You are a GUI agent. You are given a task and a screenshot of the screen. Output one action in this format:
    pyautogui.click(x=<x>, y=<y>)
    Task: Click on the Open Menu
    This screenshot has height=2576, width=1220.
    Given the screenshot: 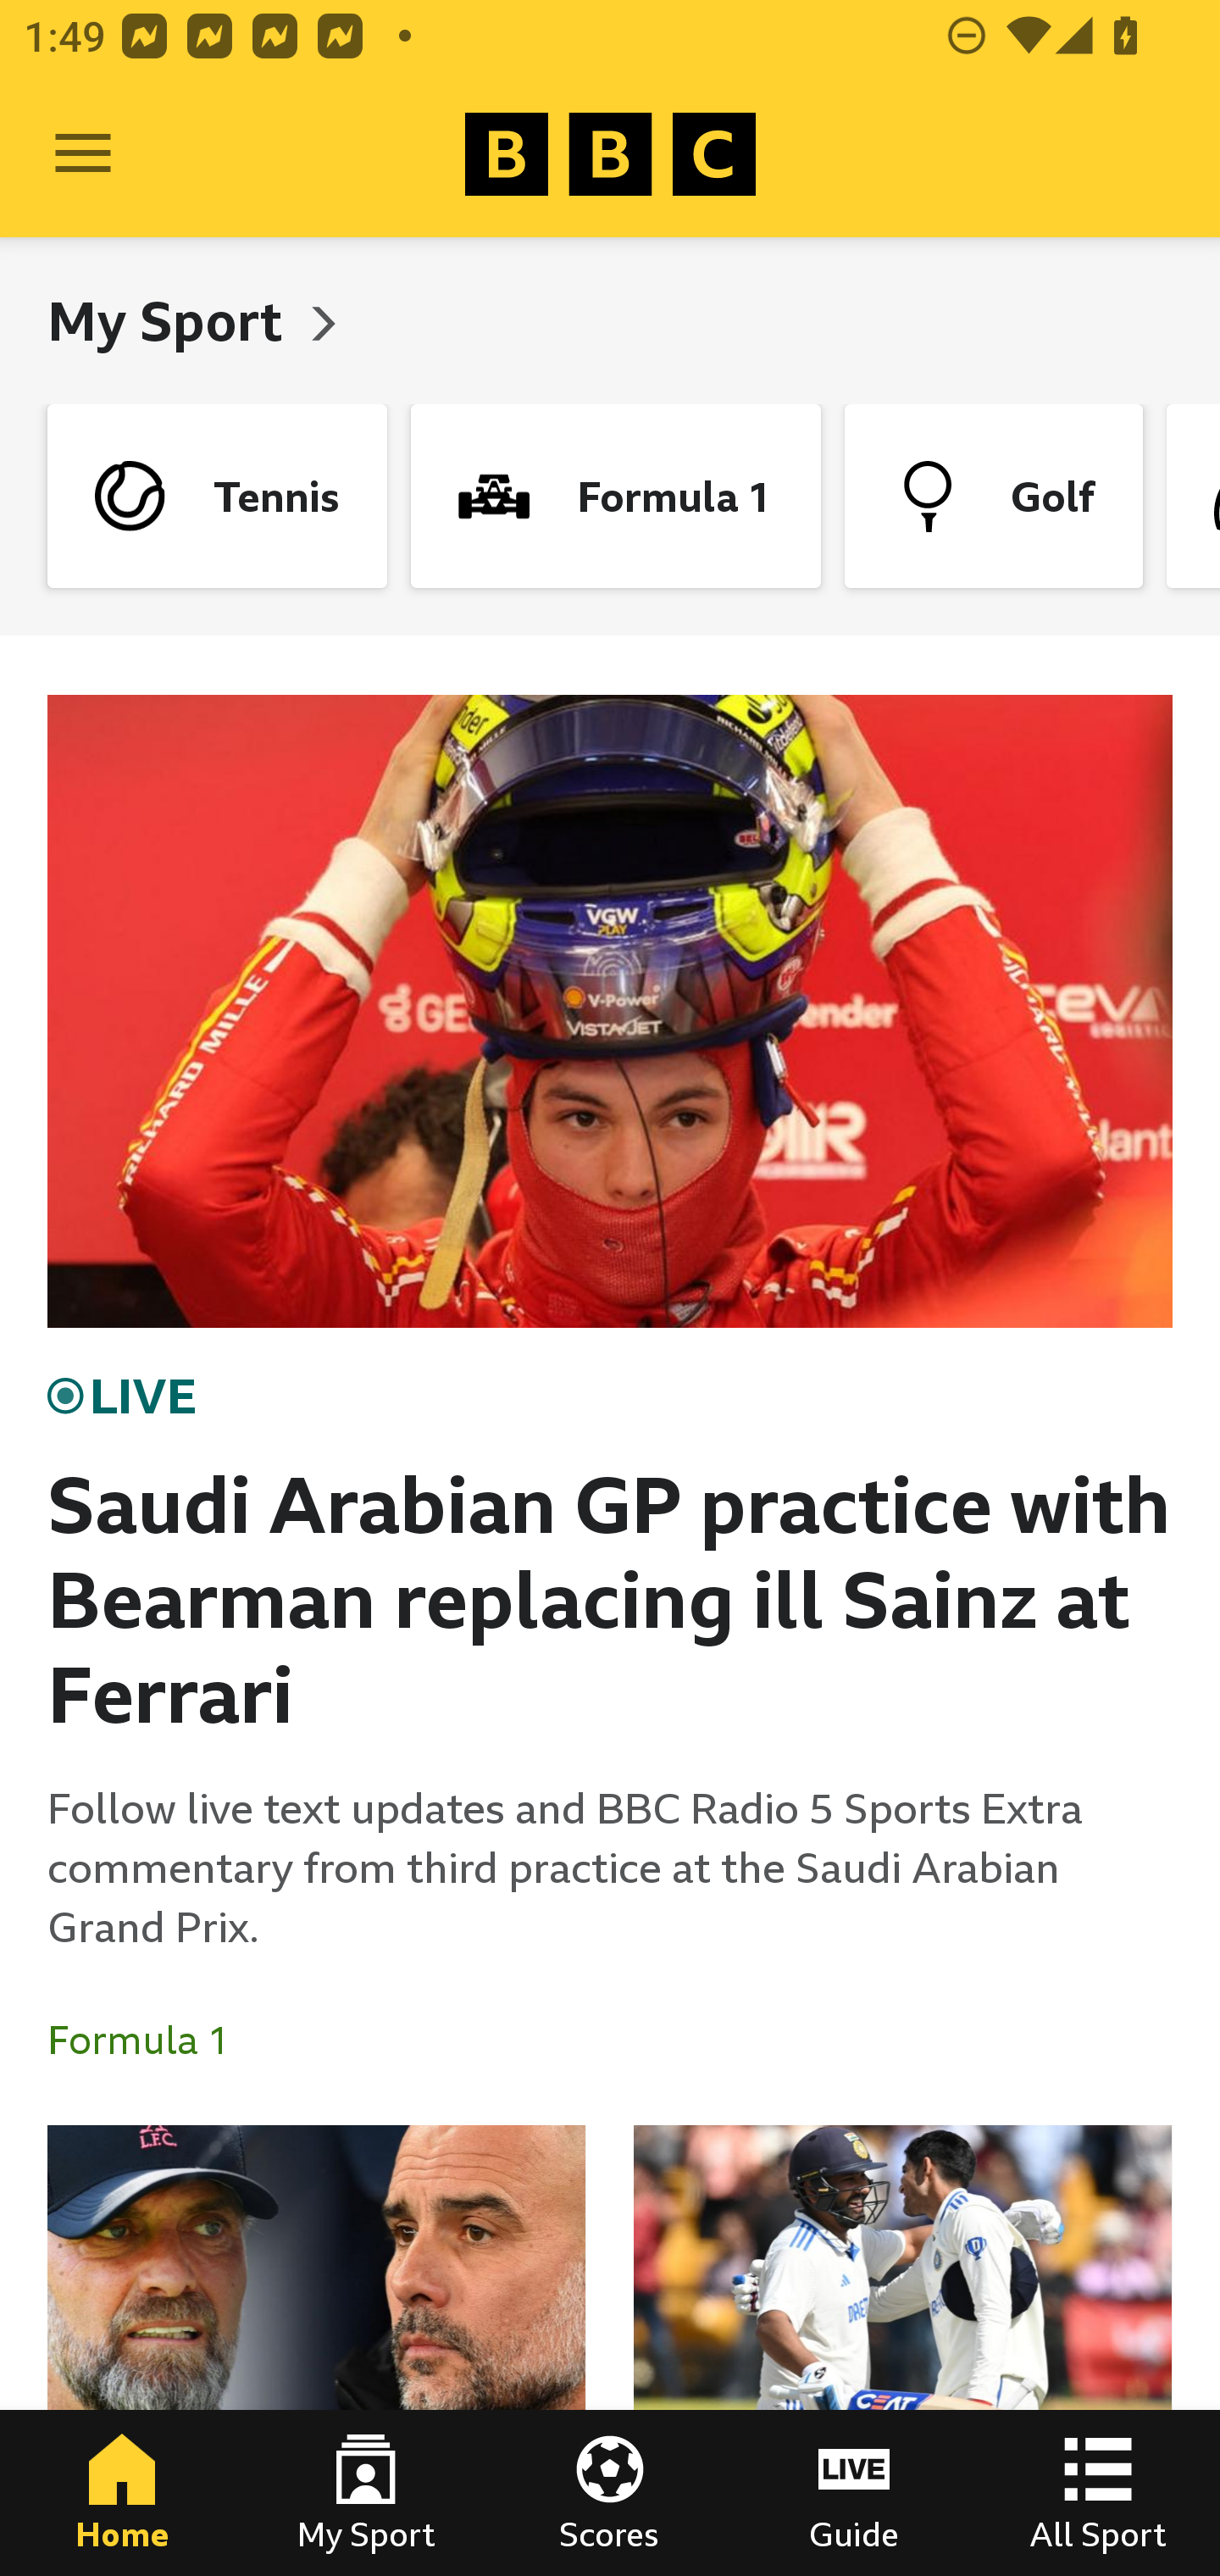 What is the action you would take?
    pyautogui.click(x=83, y=154)
    